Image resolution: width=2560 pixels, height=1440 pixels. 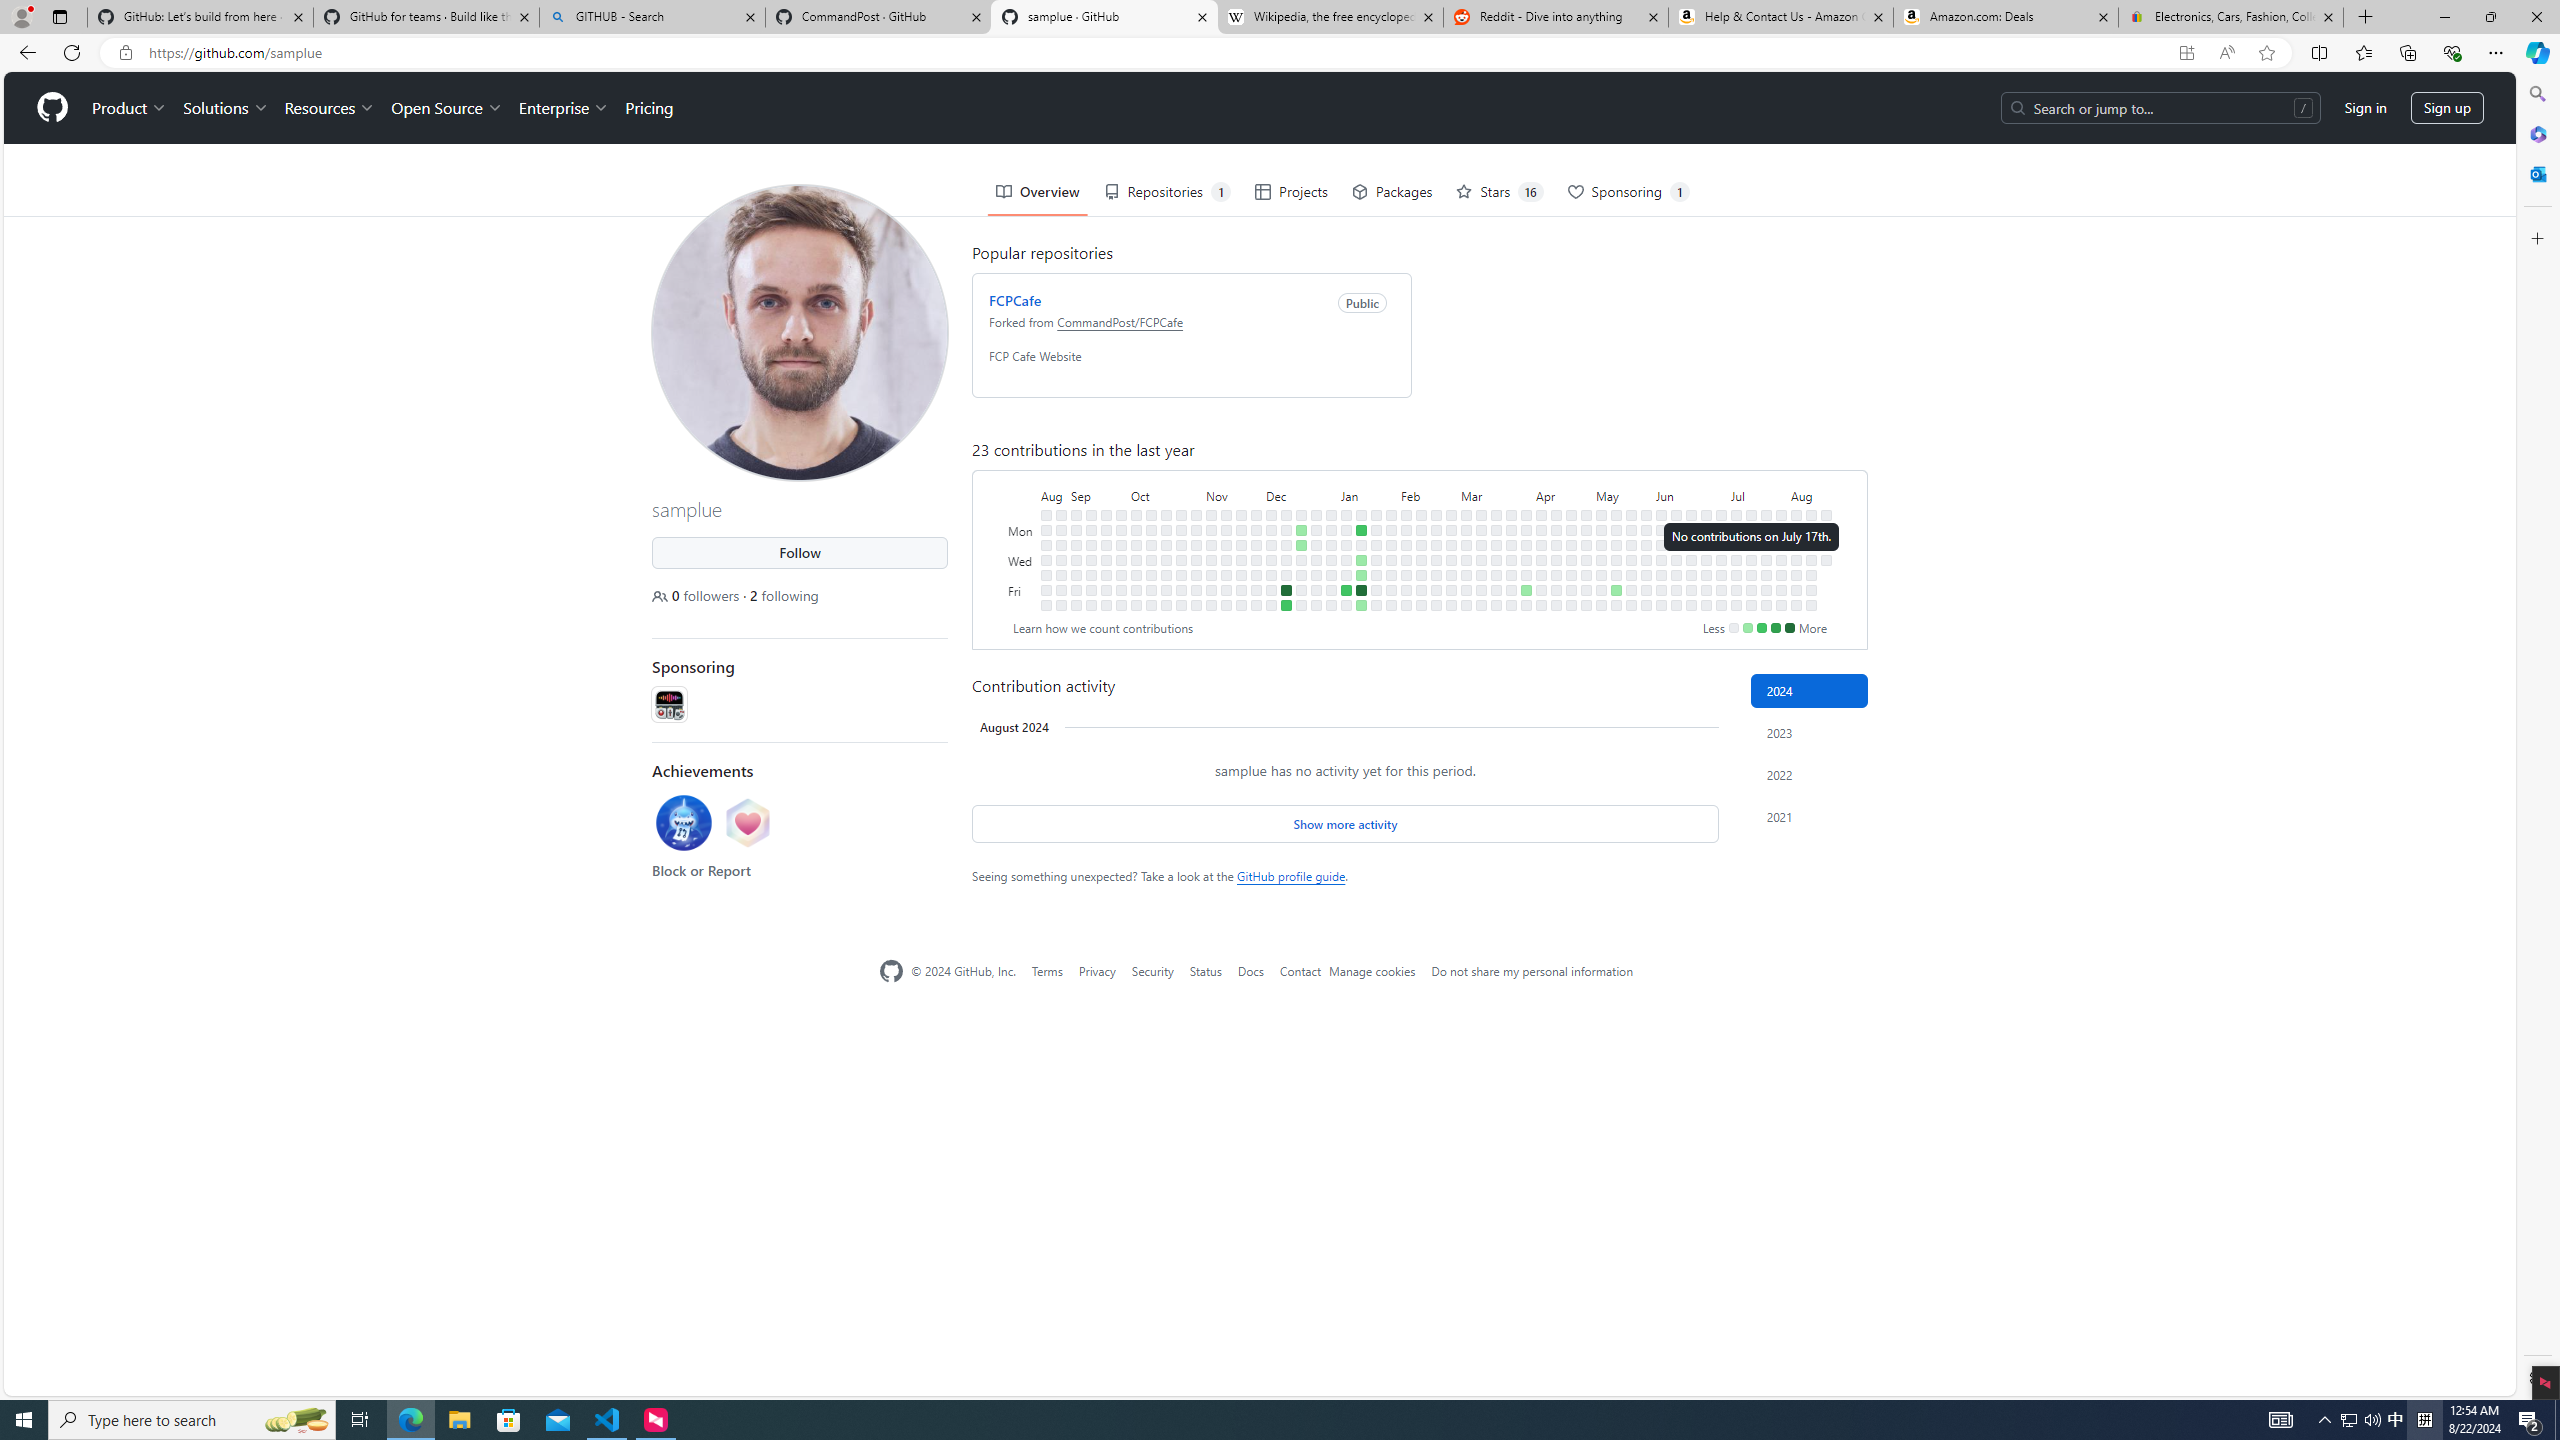 What do you see at coordinates (1152, 560) in the screenshot?
I see `No contributions on October 11th.` at bounding box center [1152, 560].